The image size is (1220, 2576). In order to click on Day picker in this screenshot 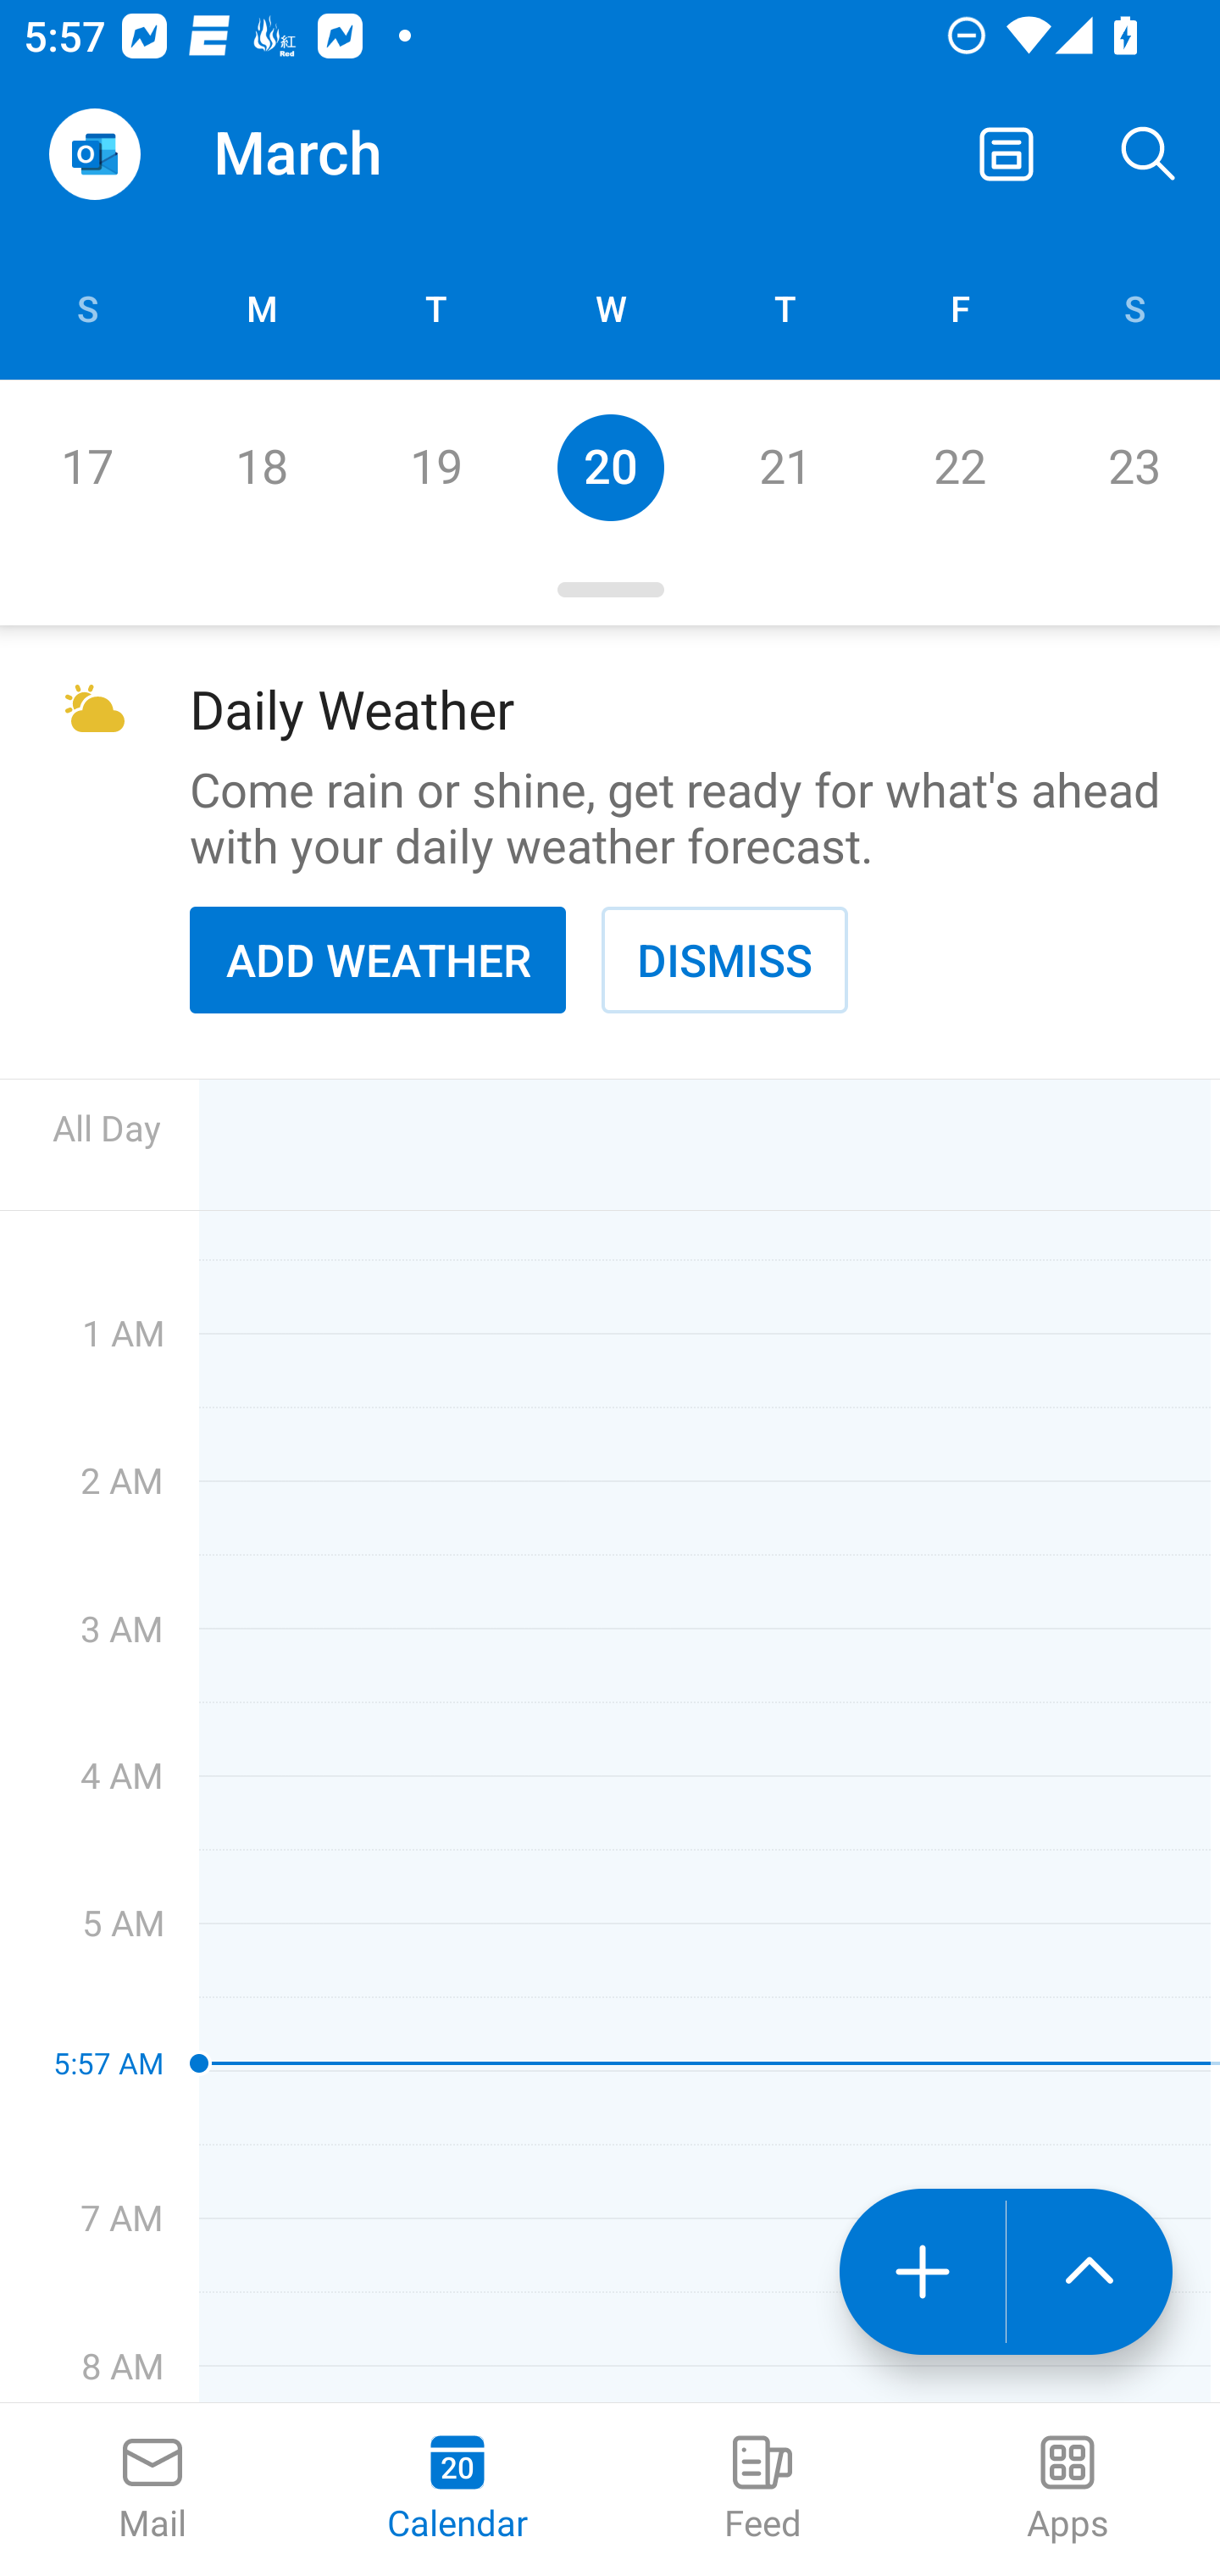, I will do `click(610, 590)`.